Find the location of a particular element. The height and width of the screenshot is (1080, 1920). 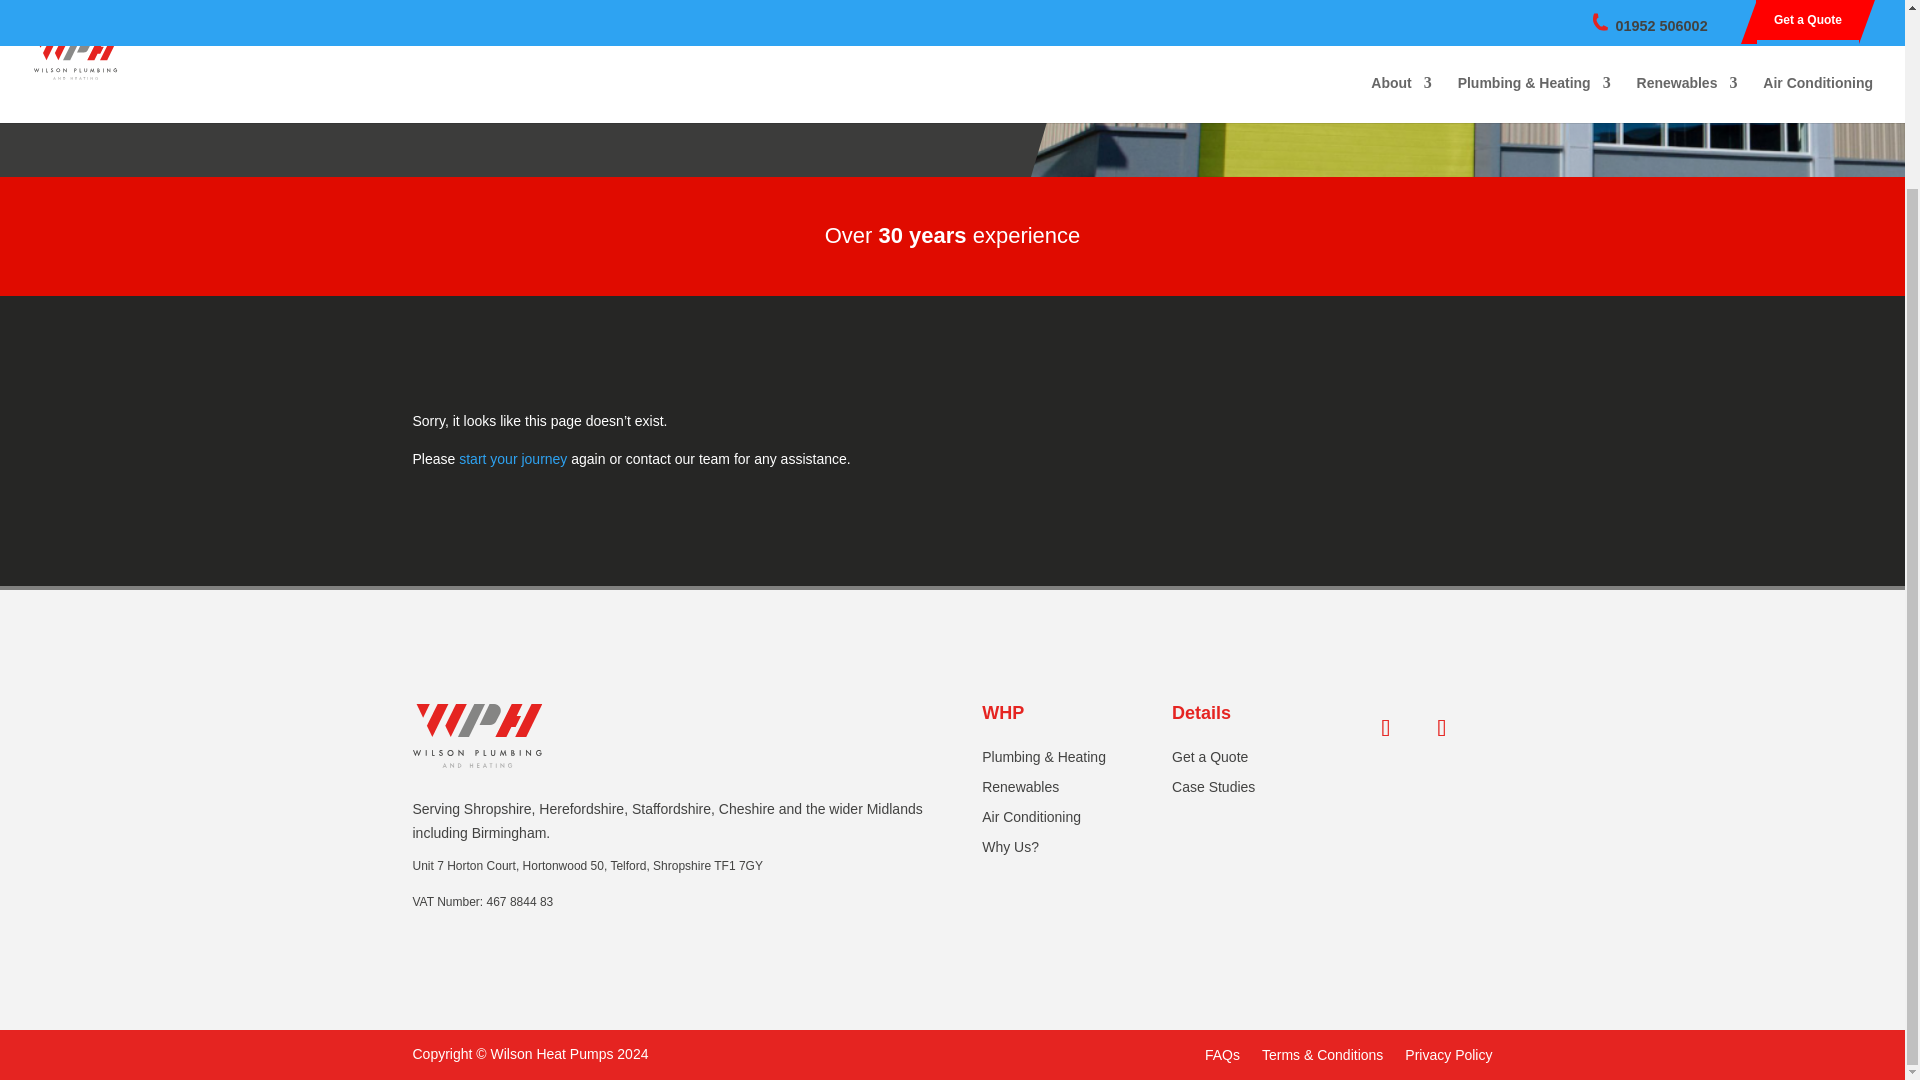

Air Conditioning is located at coordinates (1030, 820).